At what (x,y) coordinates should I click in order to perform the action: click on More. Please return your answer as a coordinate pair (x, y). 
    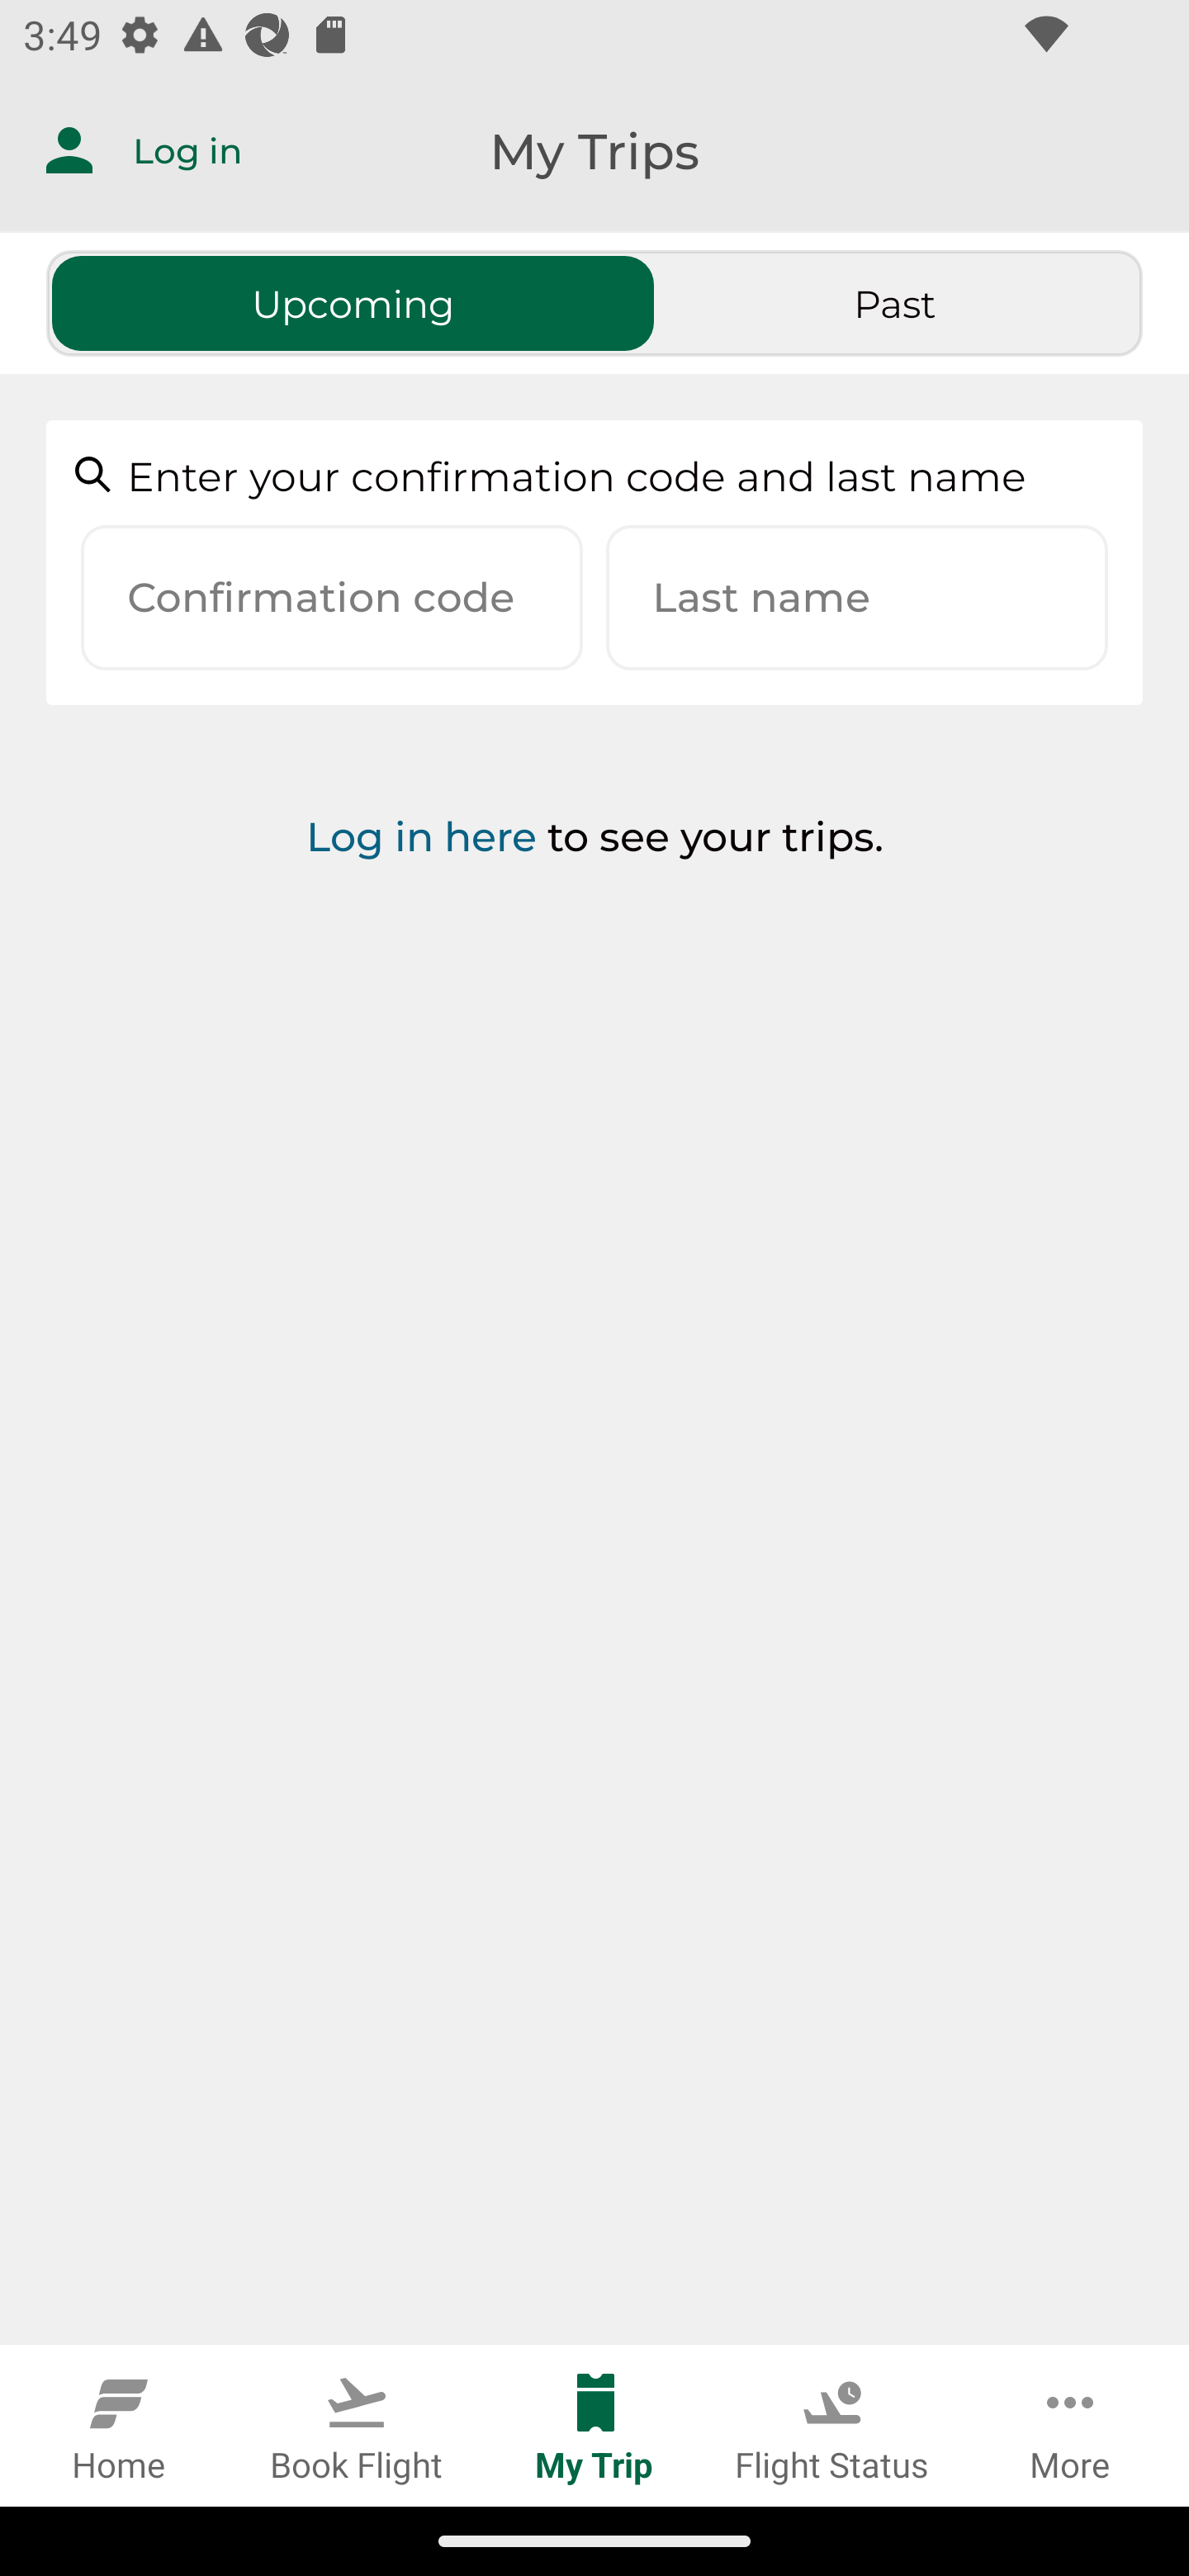
    Looking at the image, I should click on (1070, 2425).